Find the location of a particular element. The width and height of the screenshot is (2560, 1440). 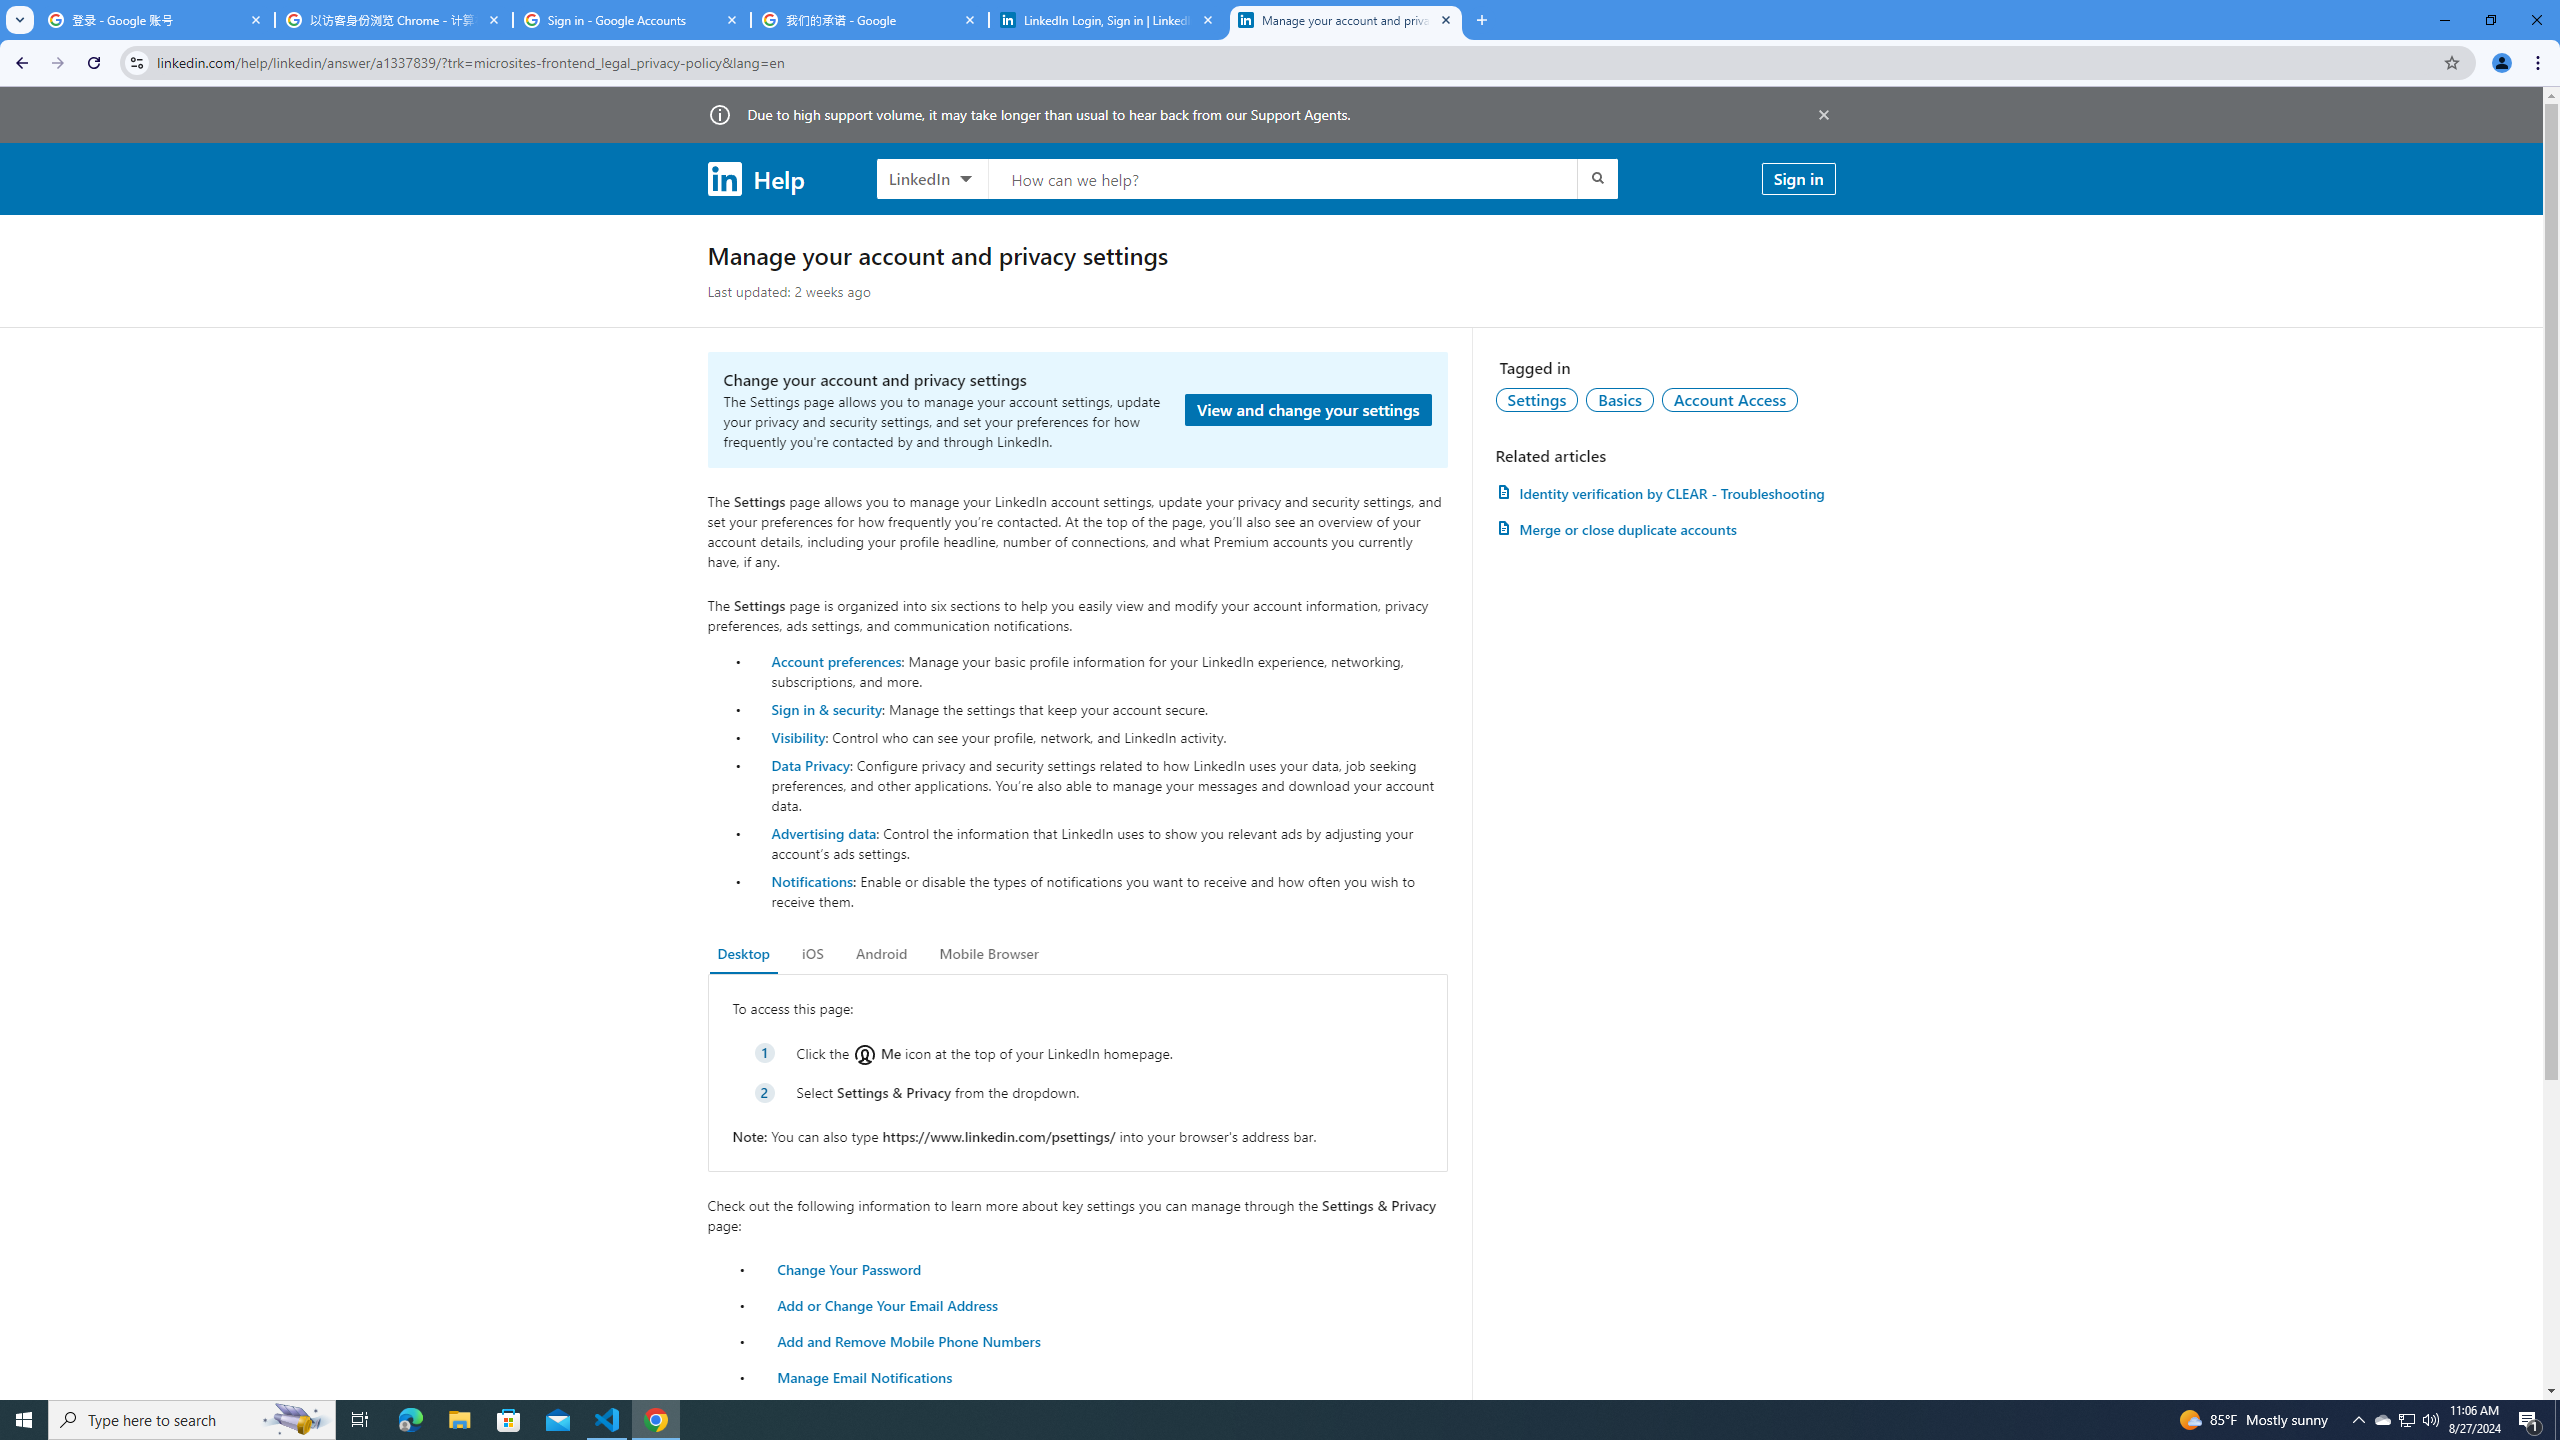

Advertising data is located at coordinates (824, 832).